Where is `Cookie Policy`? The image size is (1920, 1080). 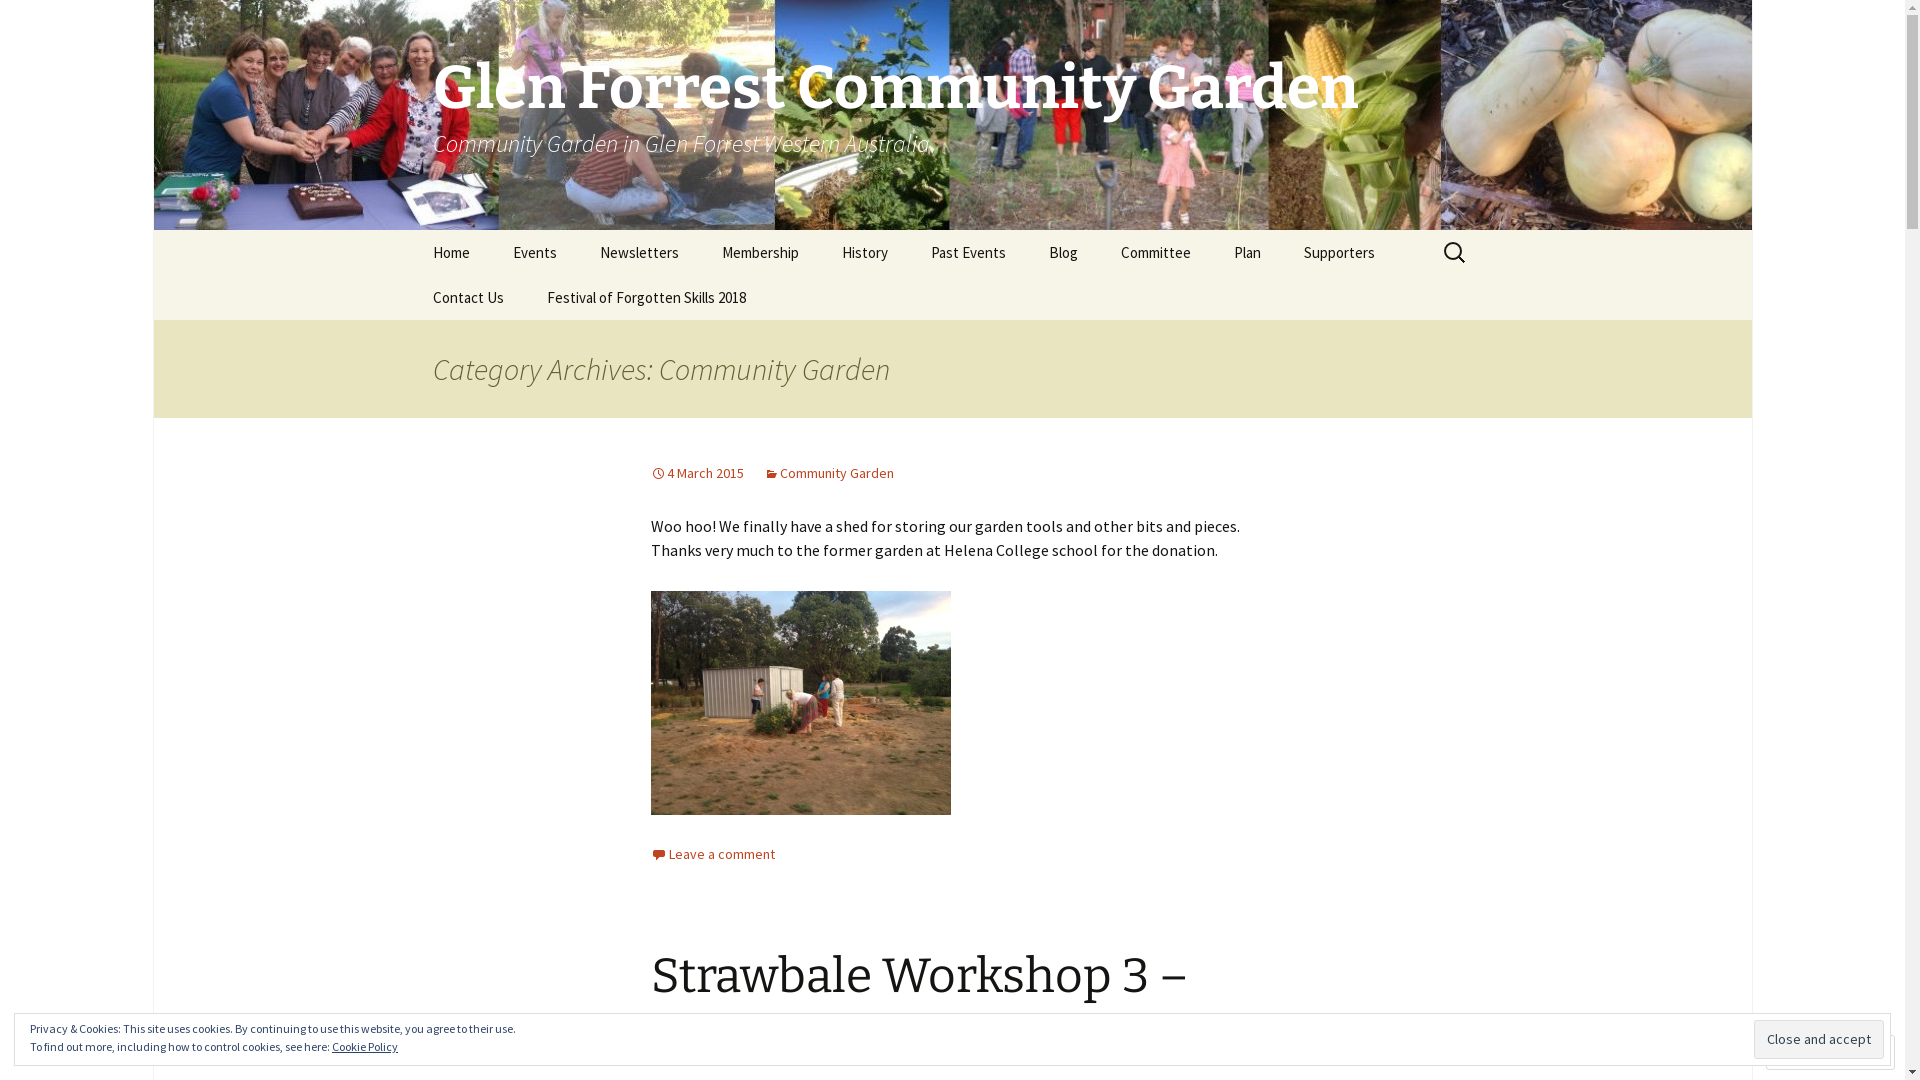 Cookie Policy is located at coordinates (365, 1046).